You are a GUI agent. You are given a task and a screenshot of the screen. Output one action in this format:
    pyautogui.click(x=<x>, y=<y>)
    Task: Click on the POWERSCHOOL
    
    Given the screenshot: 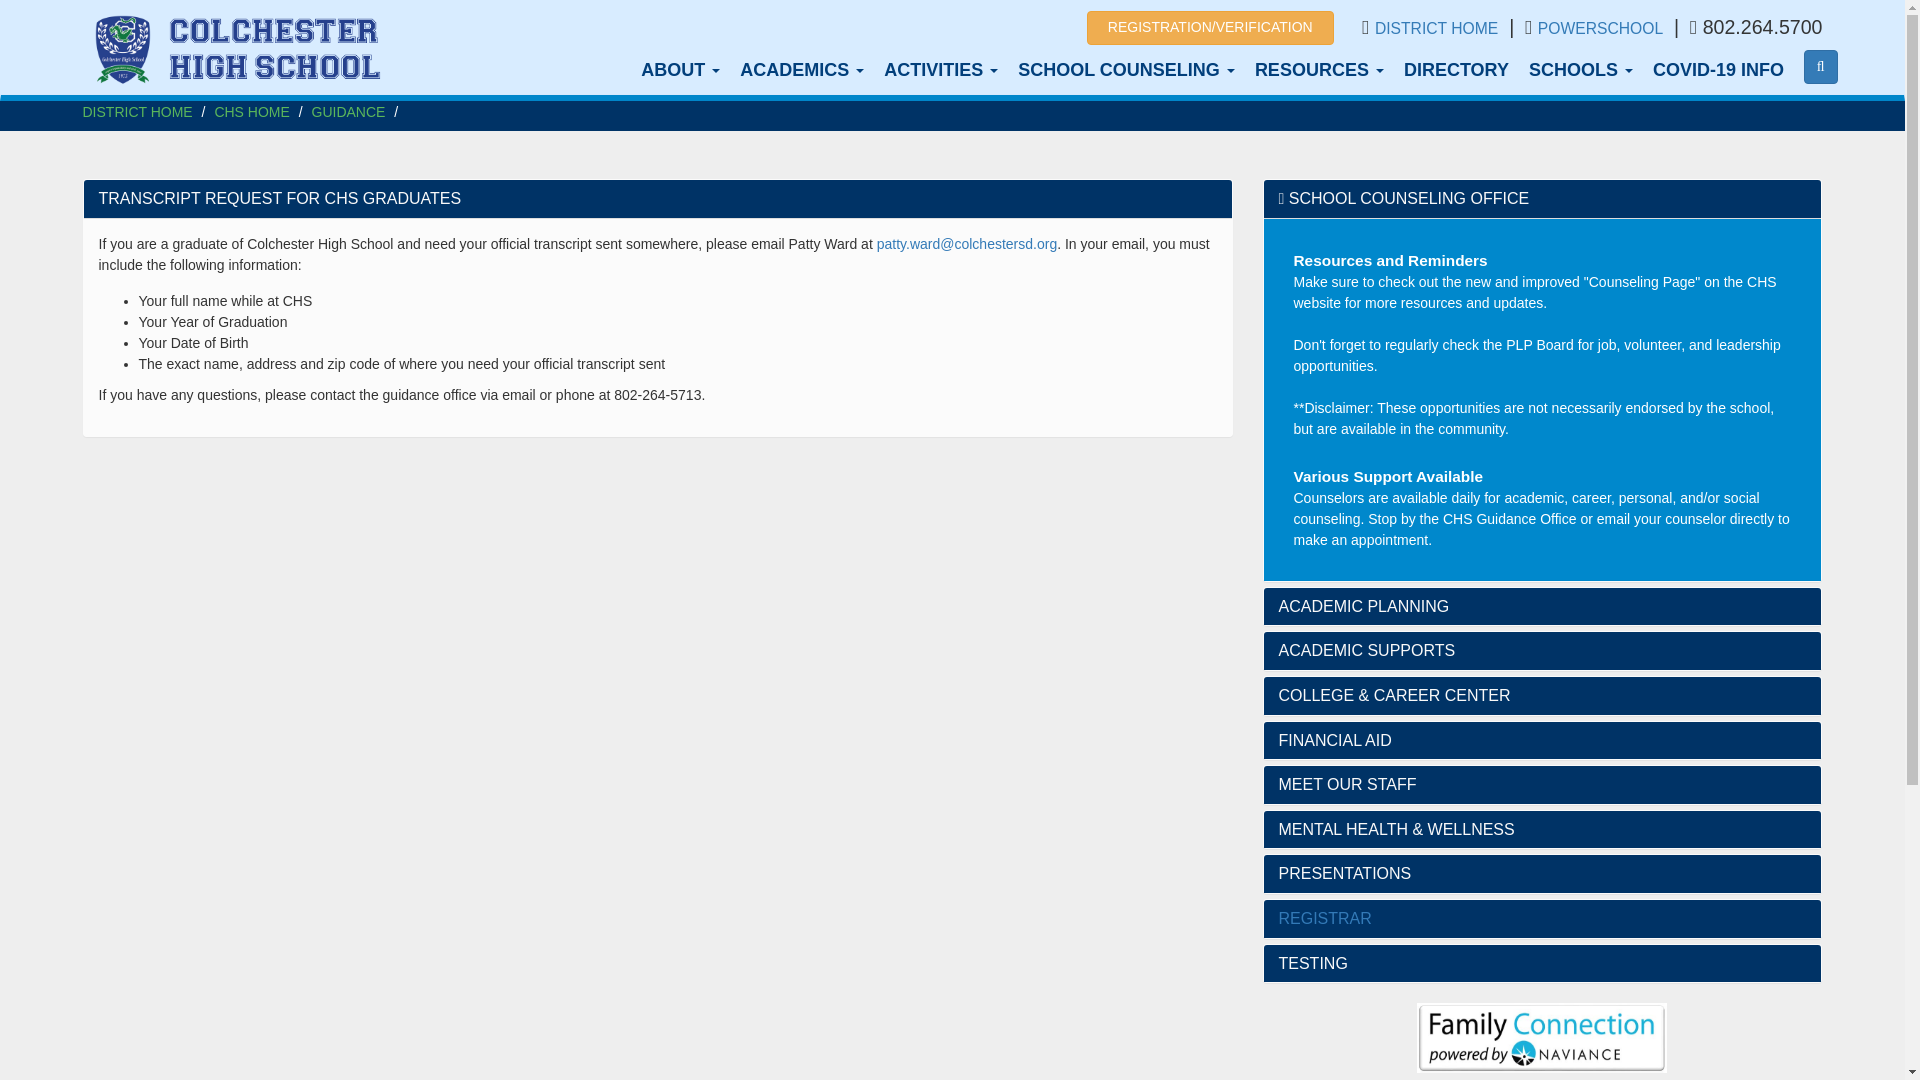 What is the action you would take?
    pyautogui.click(x=1600, y=28)
    